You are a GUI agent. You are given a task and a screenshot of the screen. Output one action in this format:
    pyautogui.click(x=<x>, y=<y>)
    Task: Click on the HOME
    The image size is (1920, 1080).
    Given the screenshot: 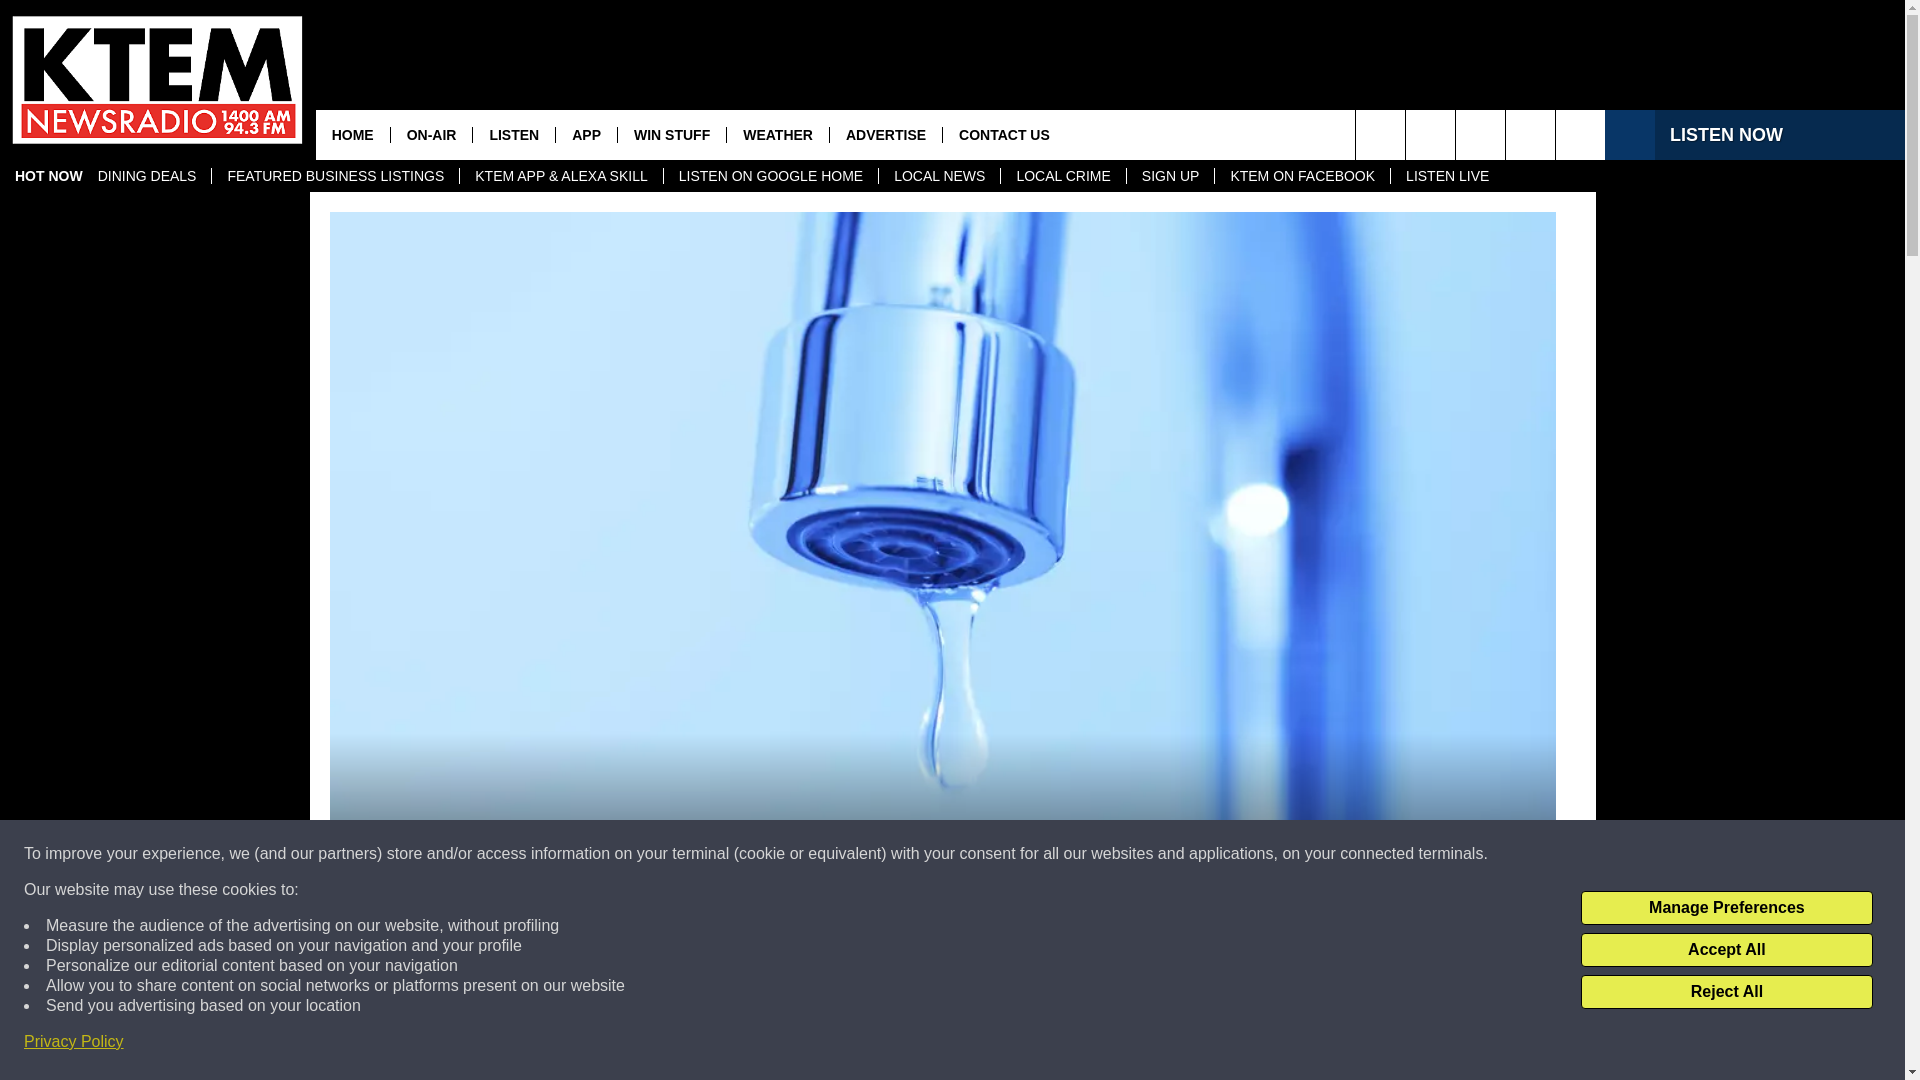 What is the action you would take?
    pyautogui.click(x=352, y=134)
    